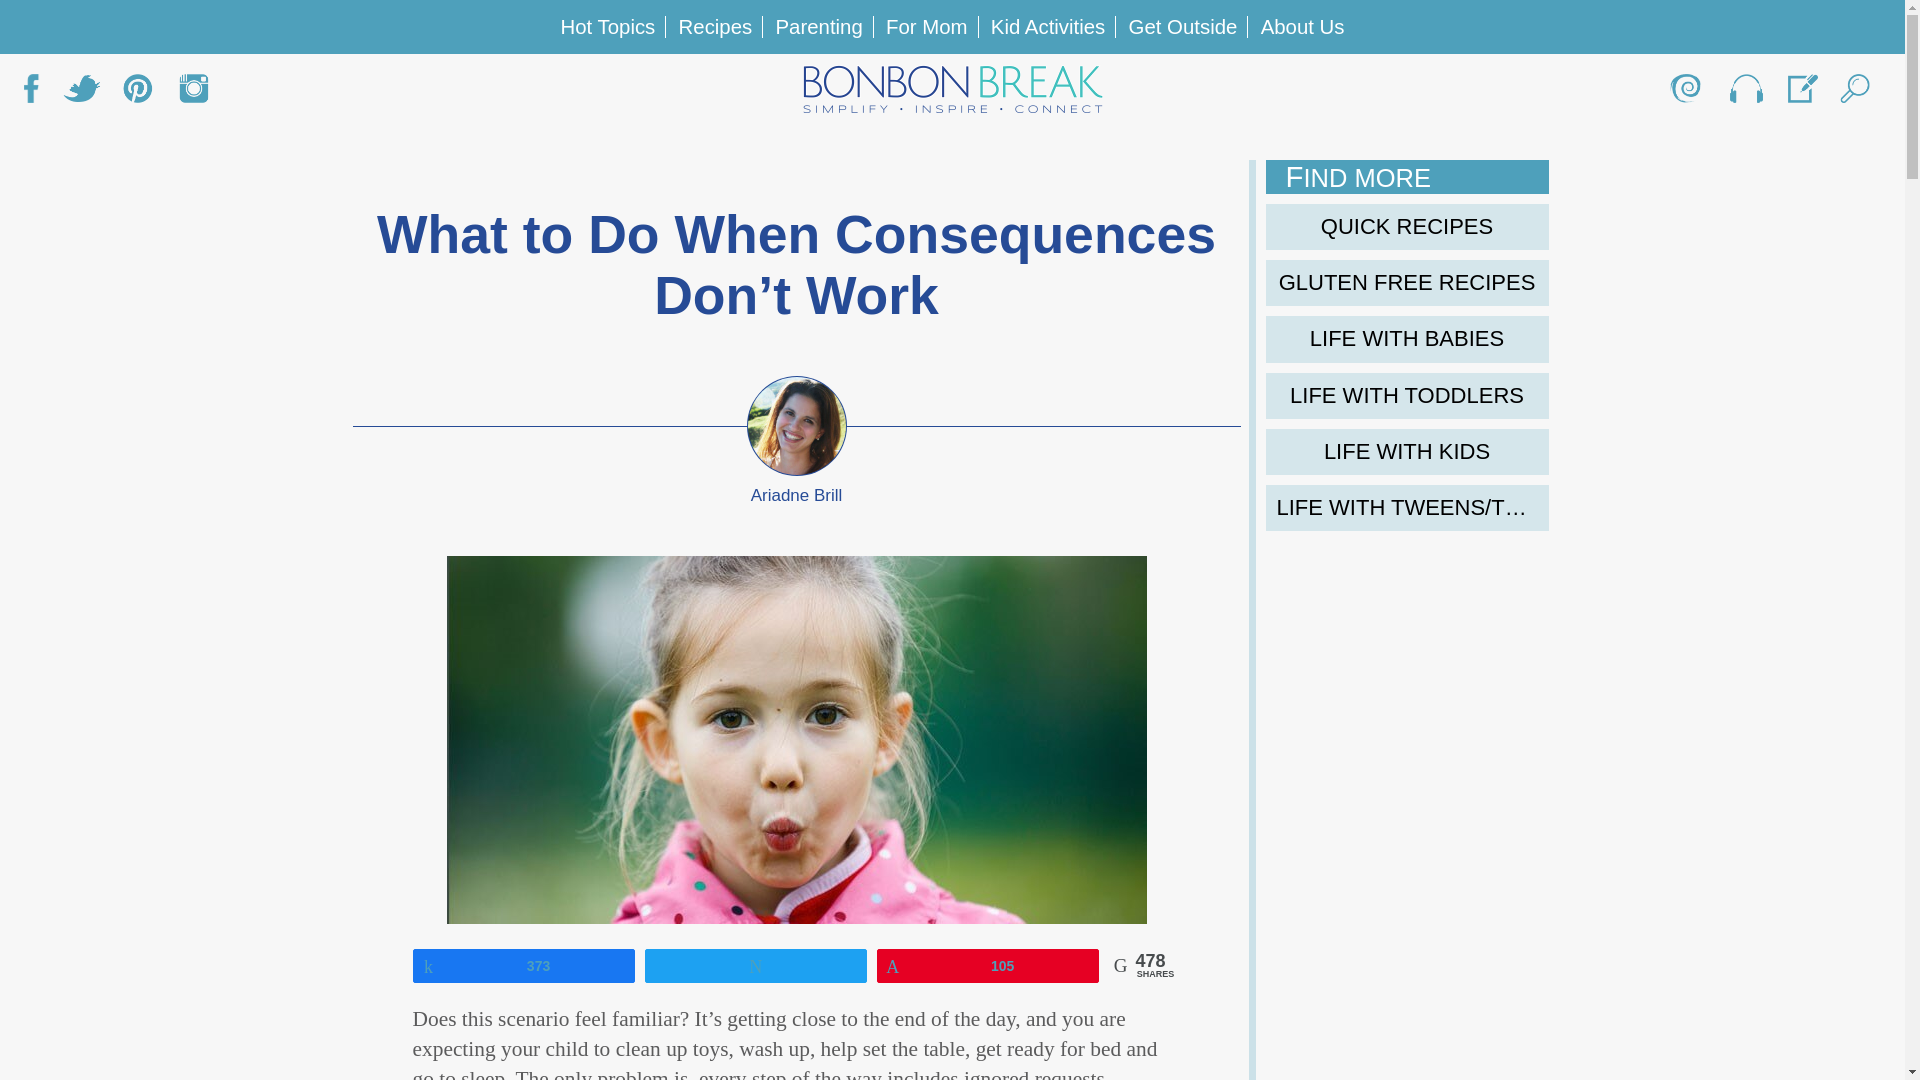  Describe the element at coordinates (524, 964) in the screenshot. I see `373` at that location.